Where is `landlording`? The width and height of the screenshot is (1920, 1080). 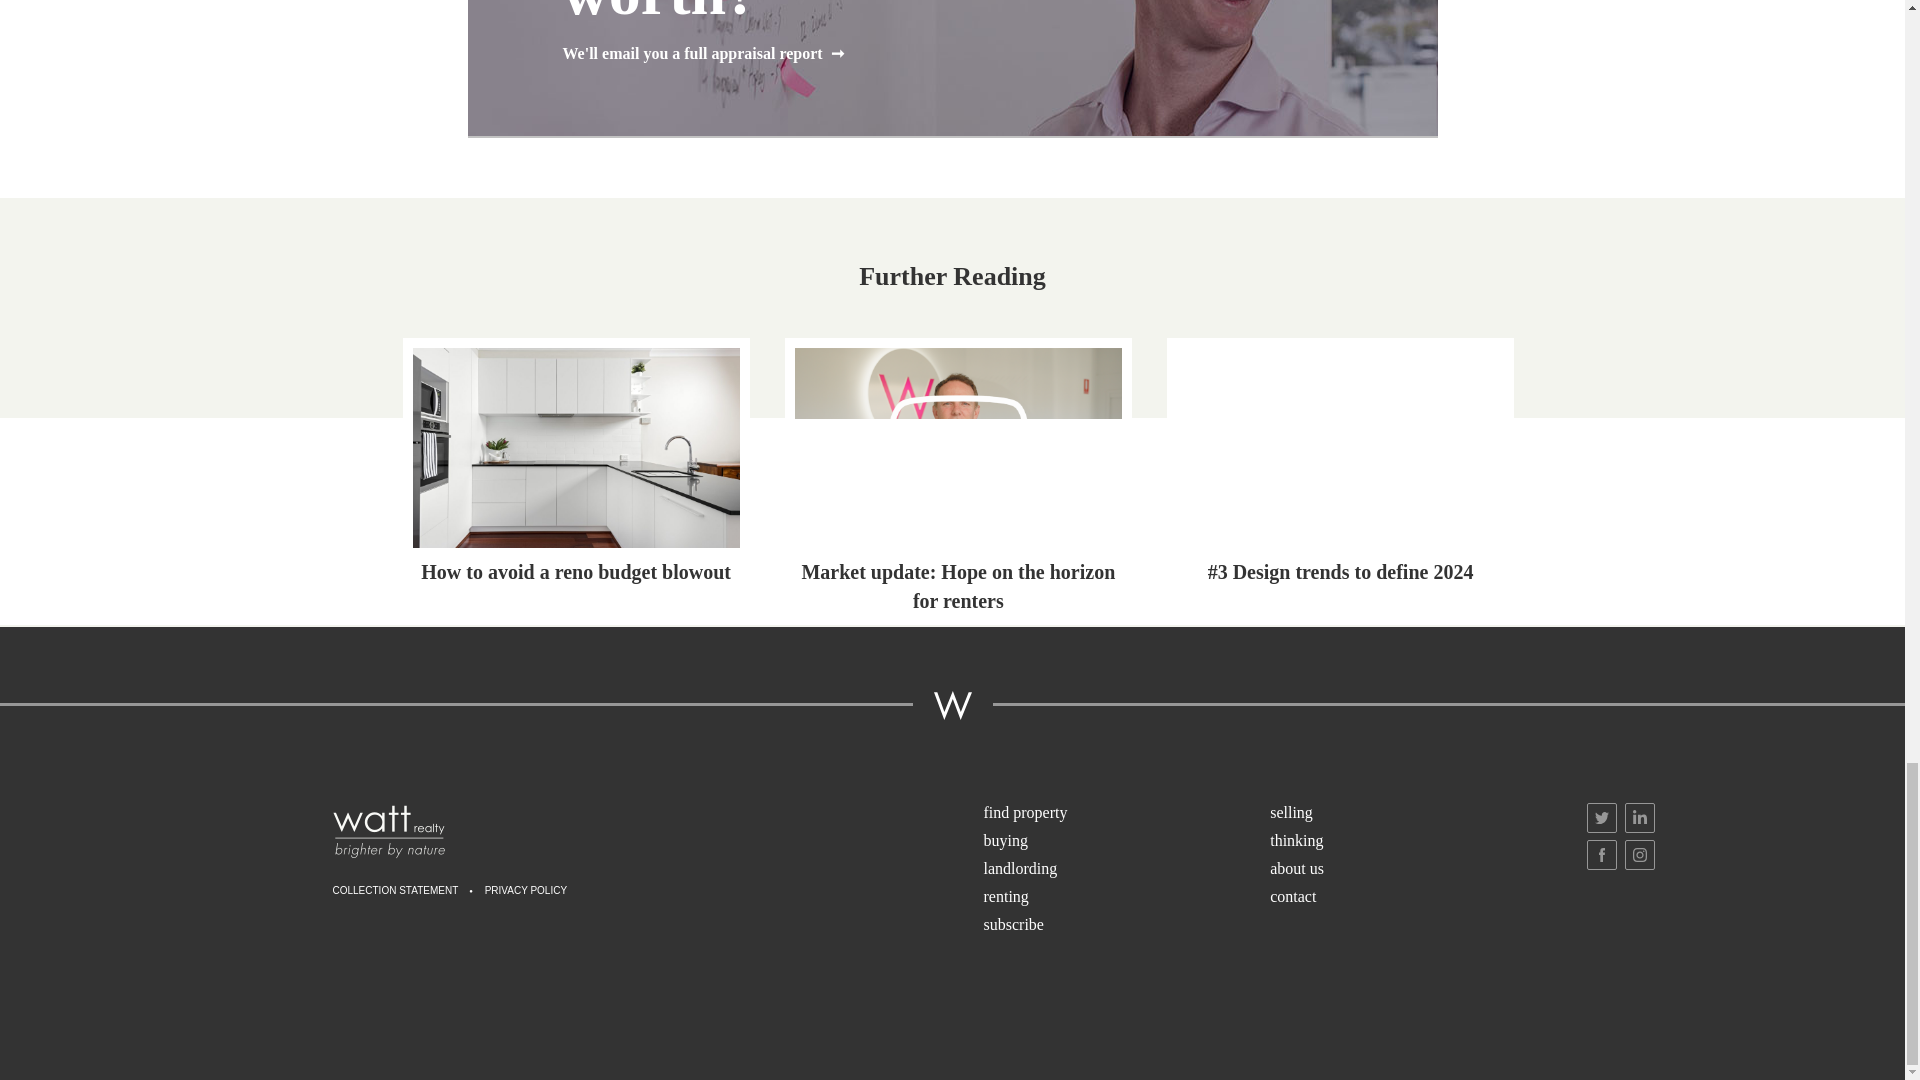
landlording is located at coordinates (1125, 870).